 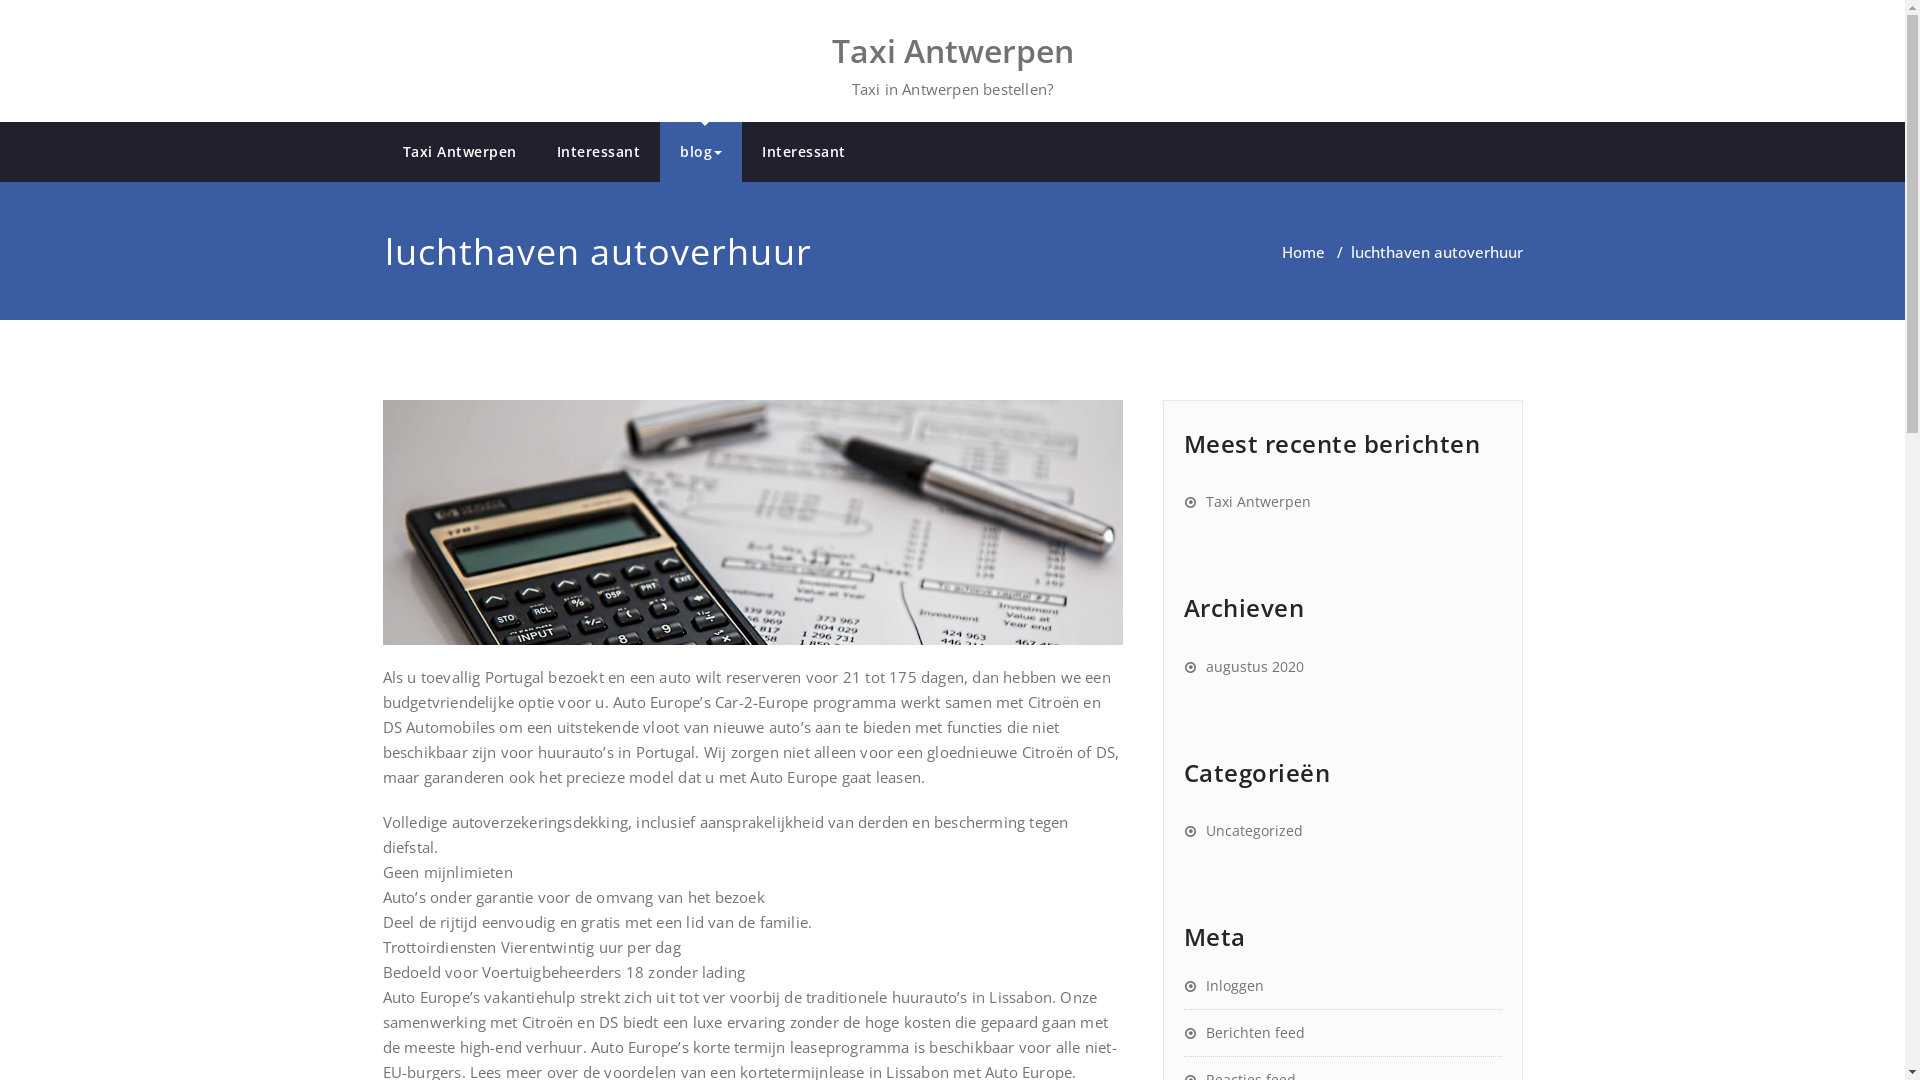 What do you see at coordinates (1224, 986) in the screenshot?
I see `Inloggen` at bounding box center [1224, 986].